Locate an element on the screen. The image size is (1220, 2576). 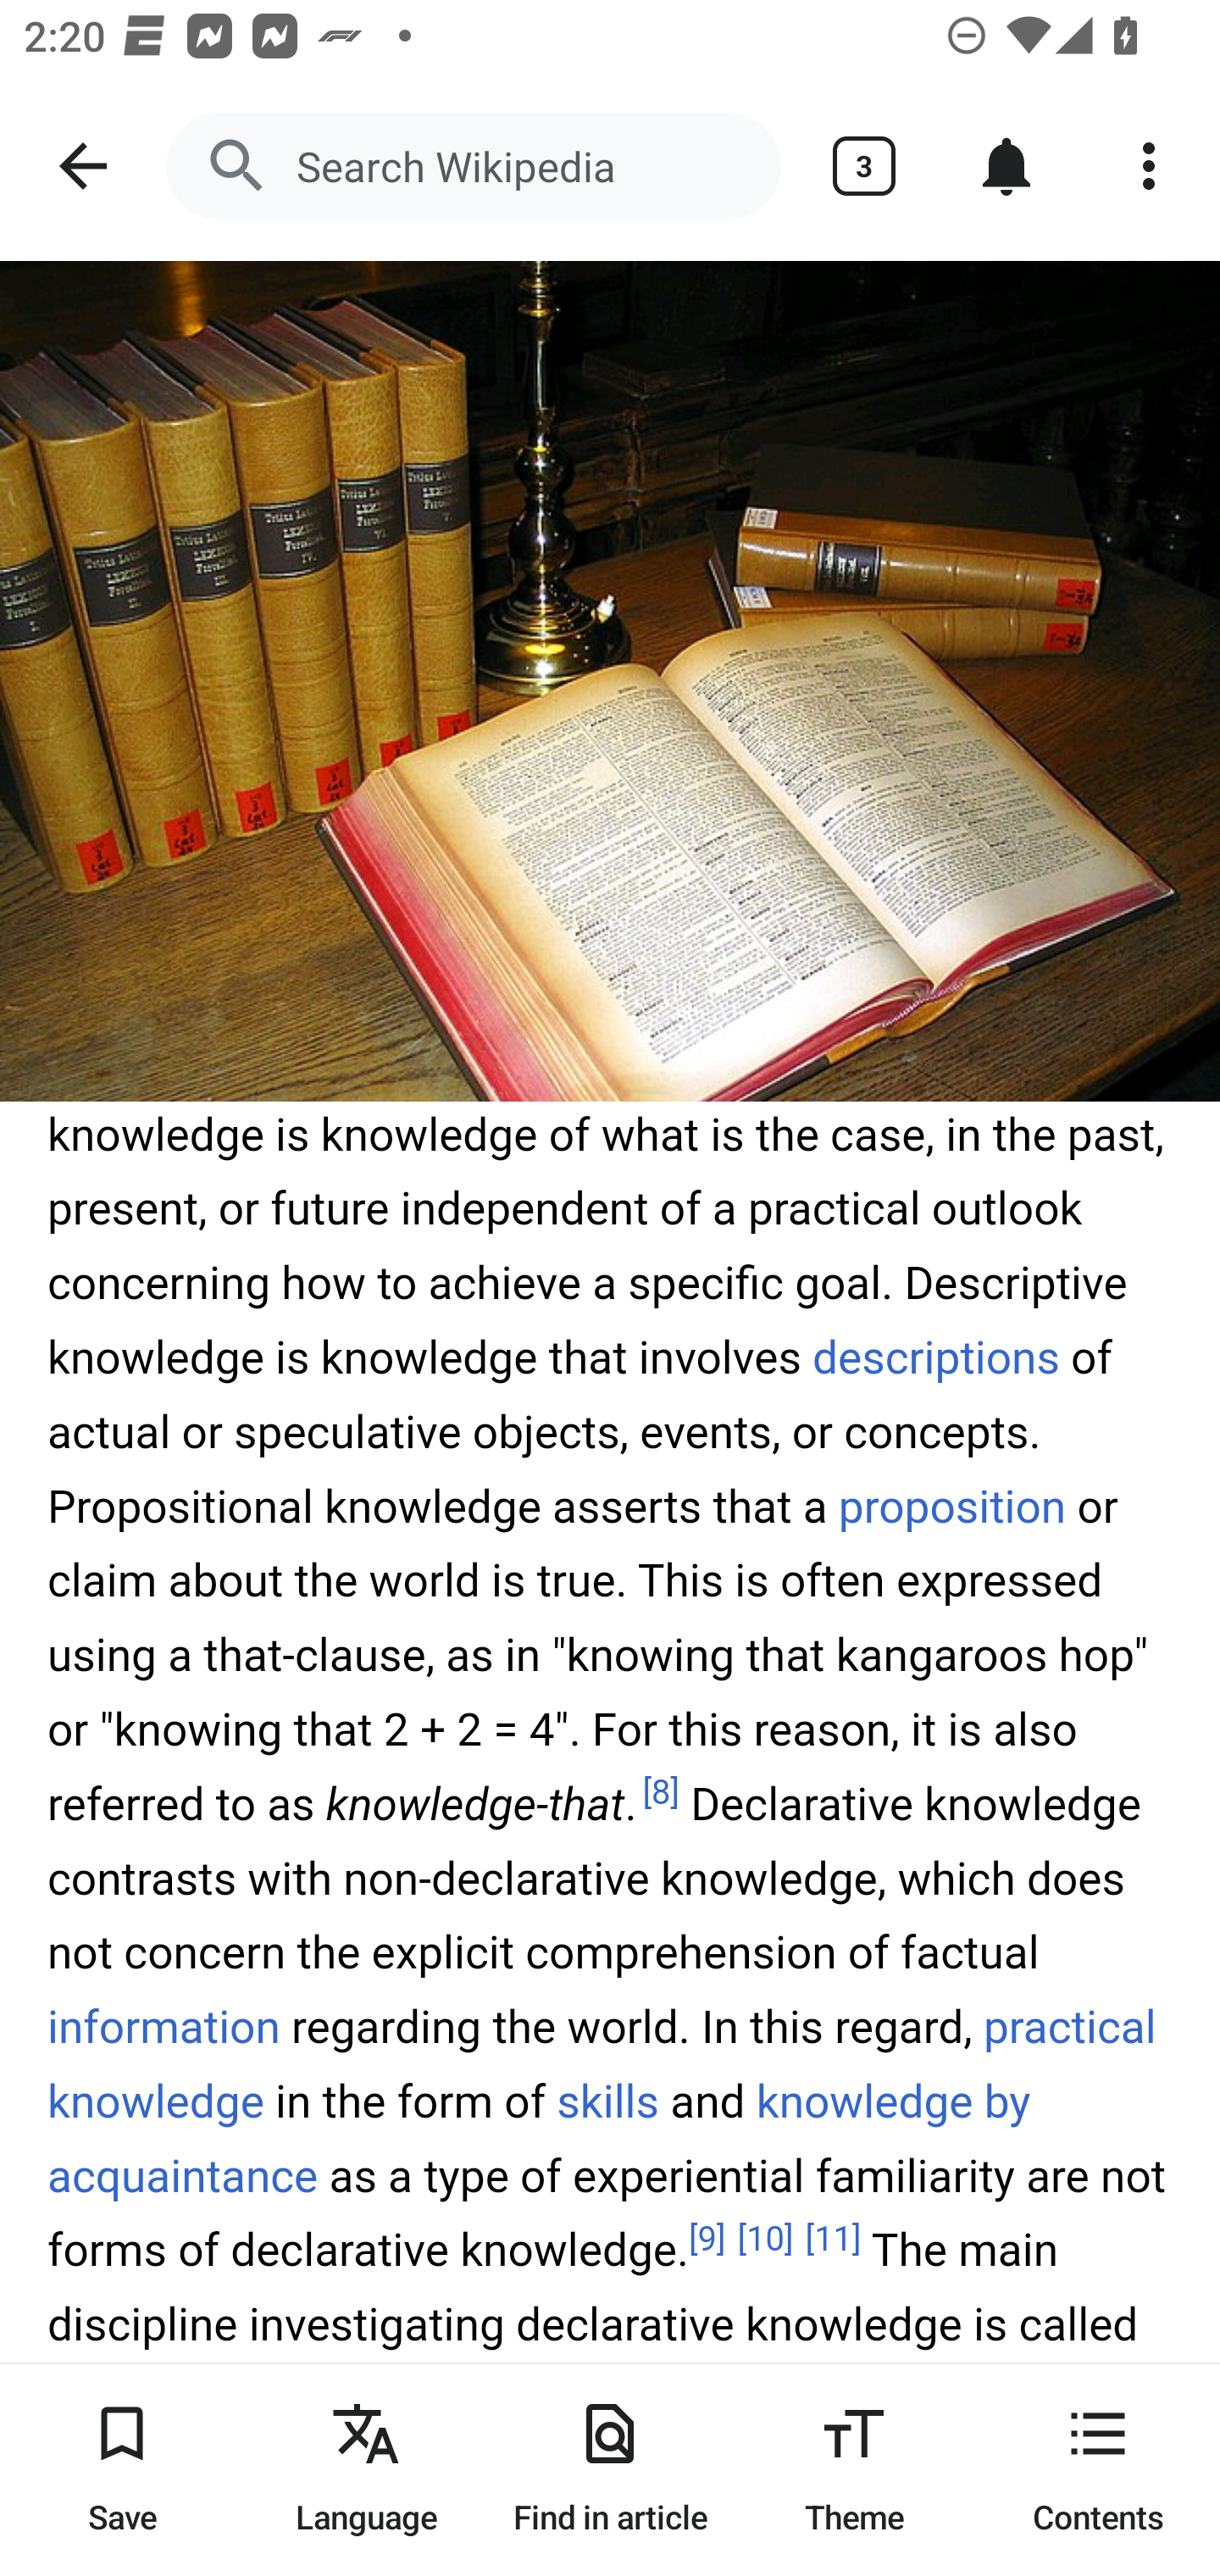
Search Wikipedia is located at coordinates (473, 166).